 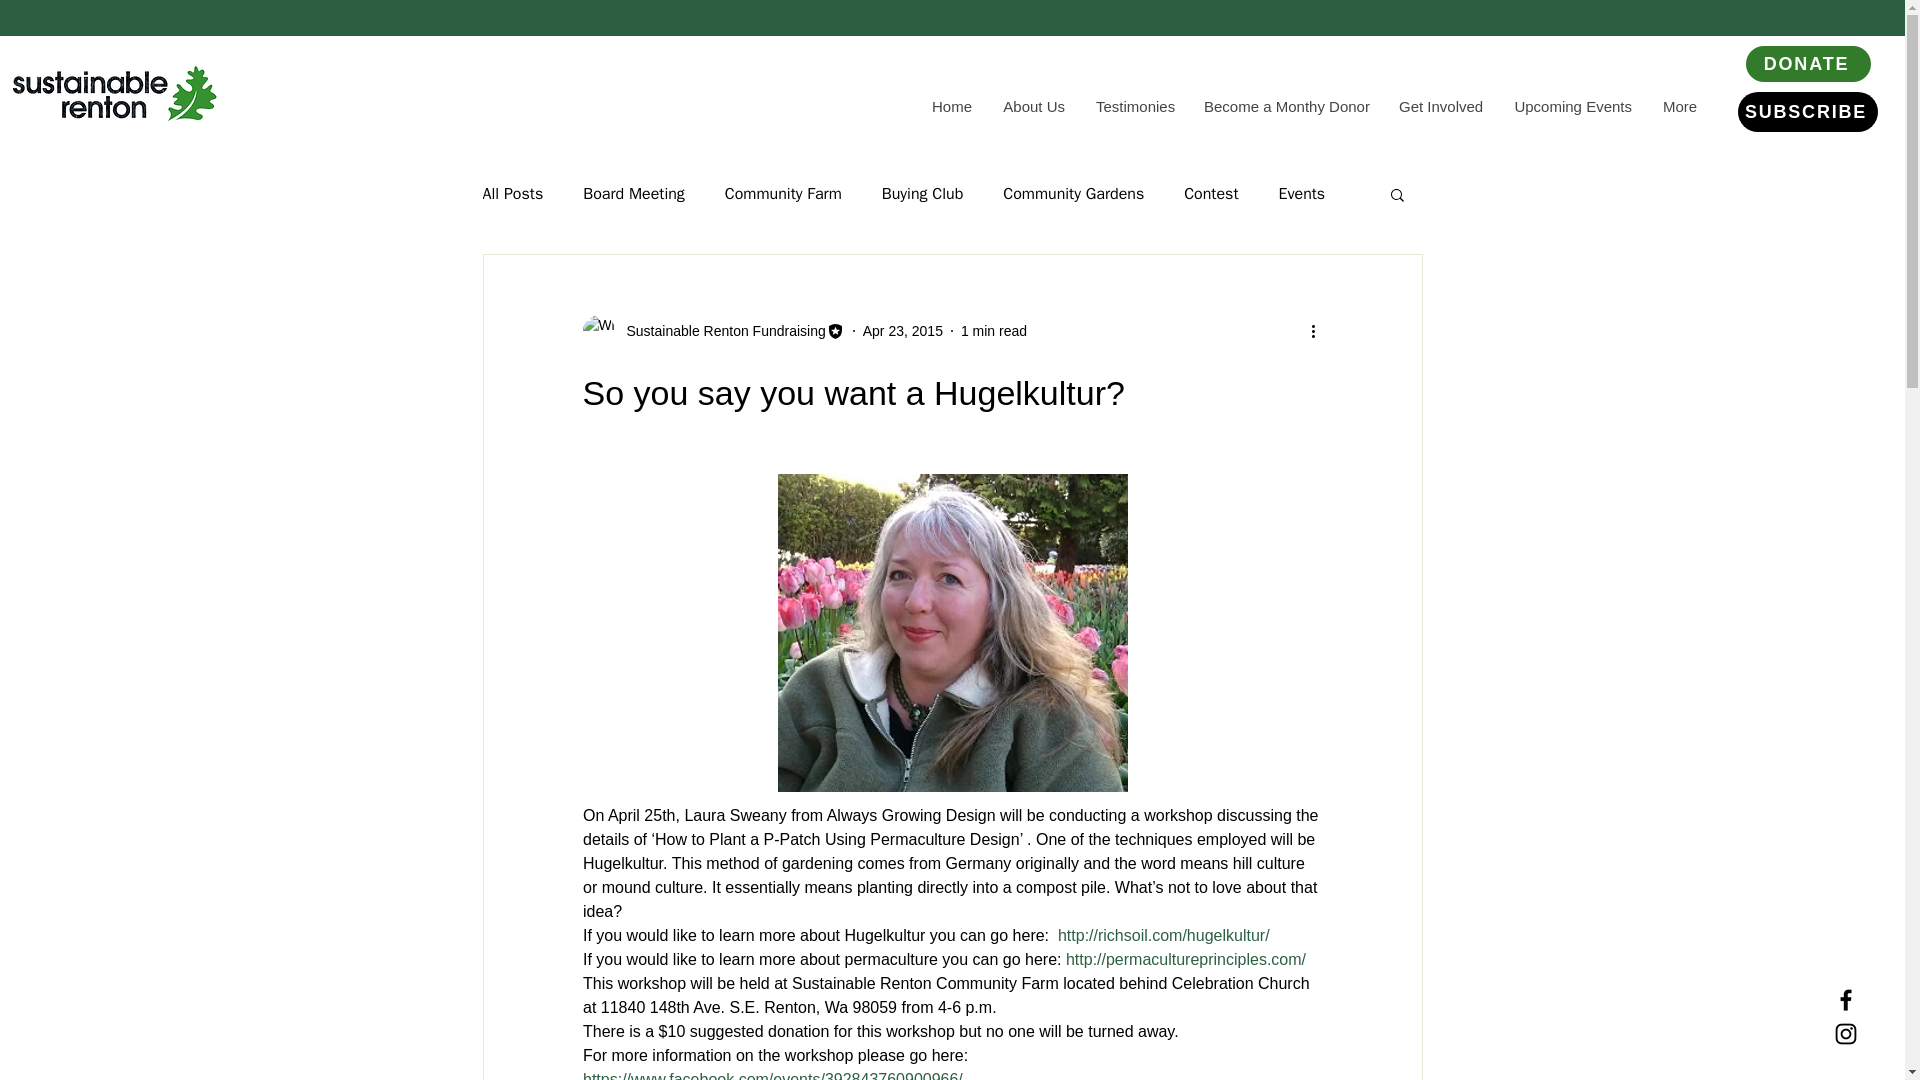 What do you see at coordinates (512, 194) in the screenshot?
I see `All Posts` at bounding box center [512, 194].